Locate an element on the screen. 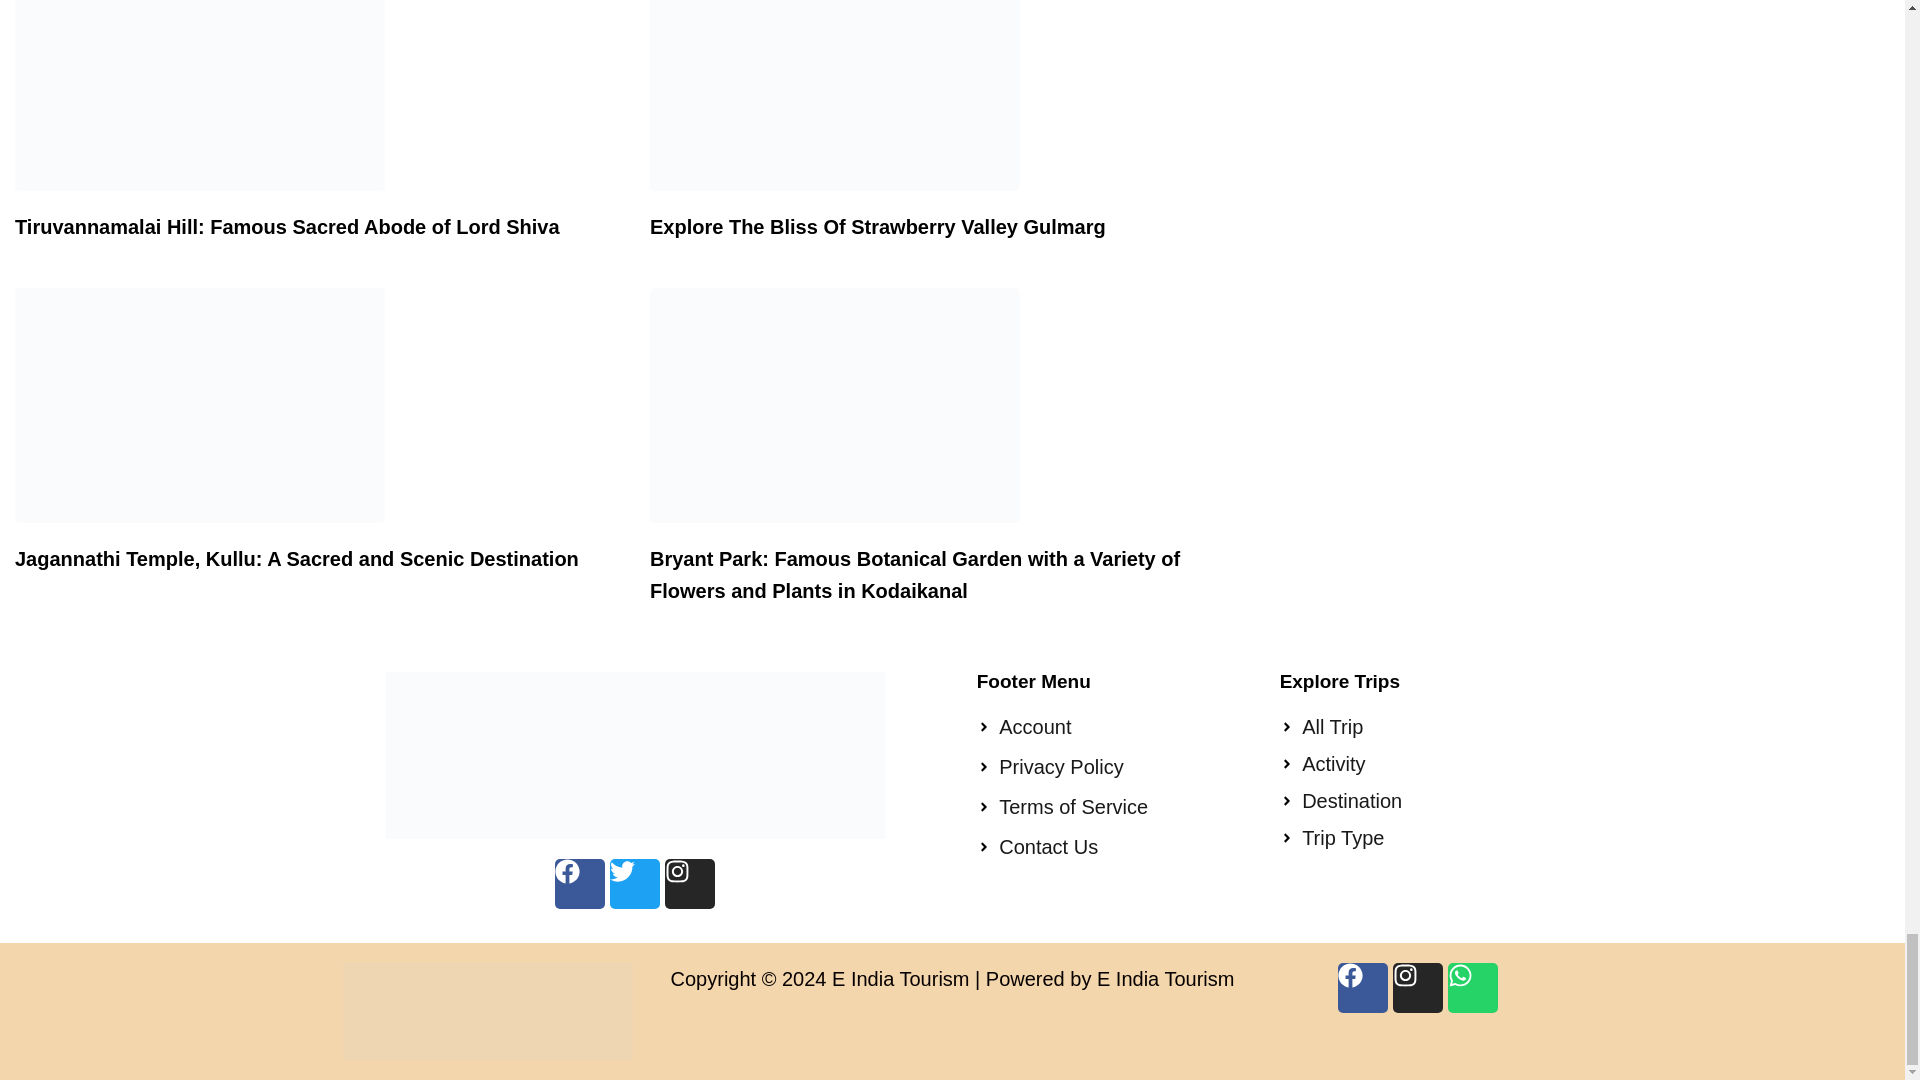 This screenshot has height=1080, width=1920. Tiruvannamalai Hill: Famous Sacred Abode of Lord Shiva 11 is located at coordinates (200, 96).